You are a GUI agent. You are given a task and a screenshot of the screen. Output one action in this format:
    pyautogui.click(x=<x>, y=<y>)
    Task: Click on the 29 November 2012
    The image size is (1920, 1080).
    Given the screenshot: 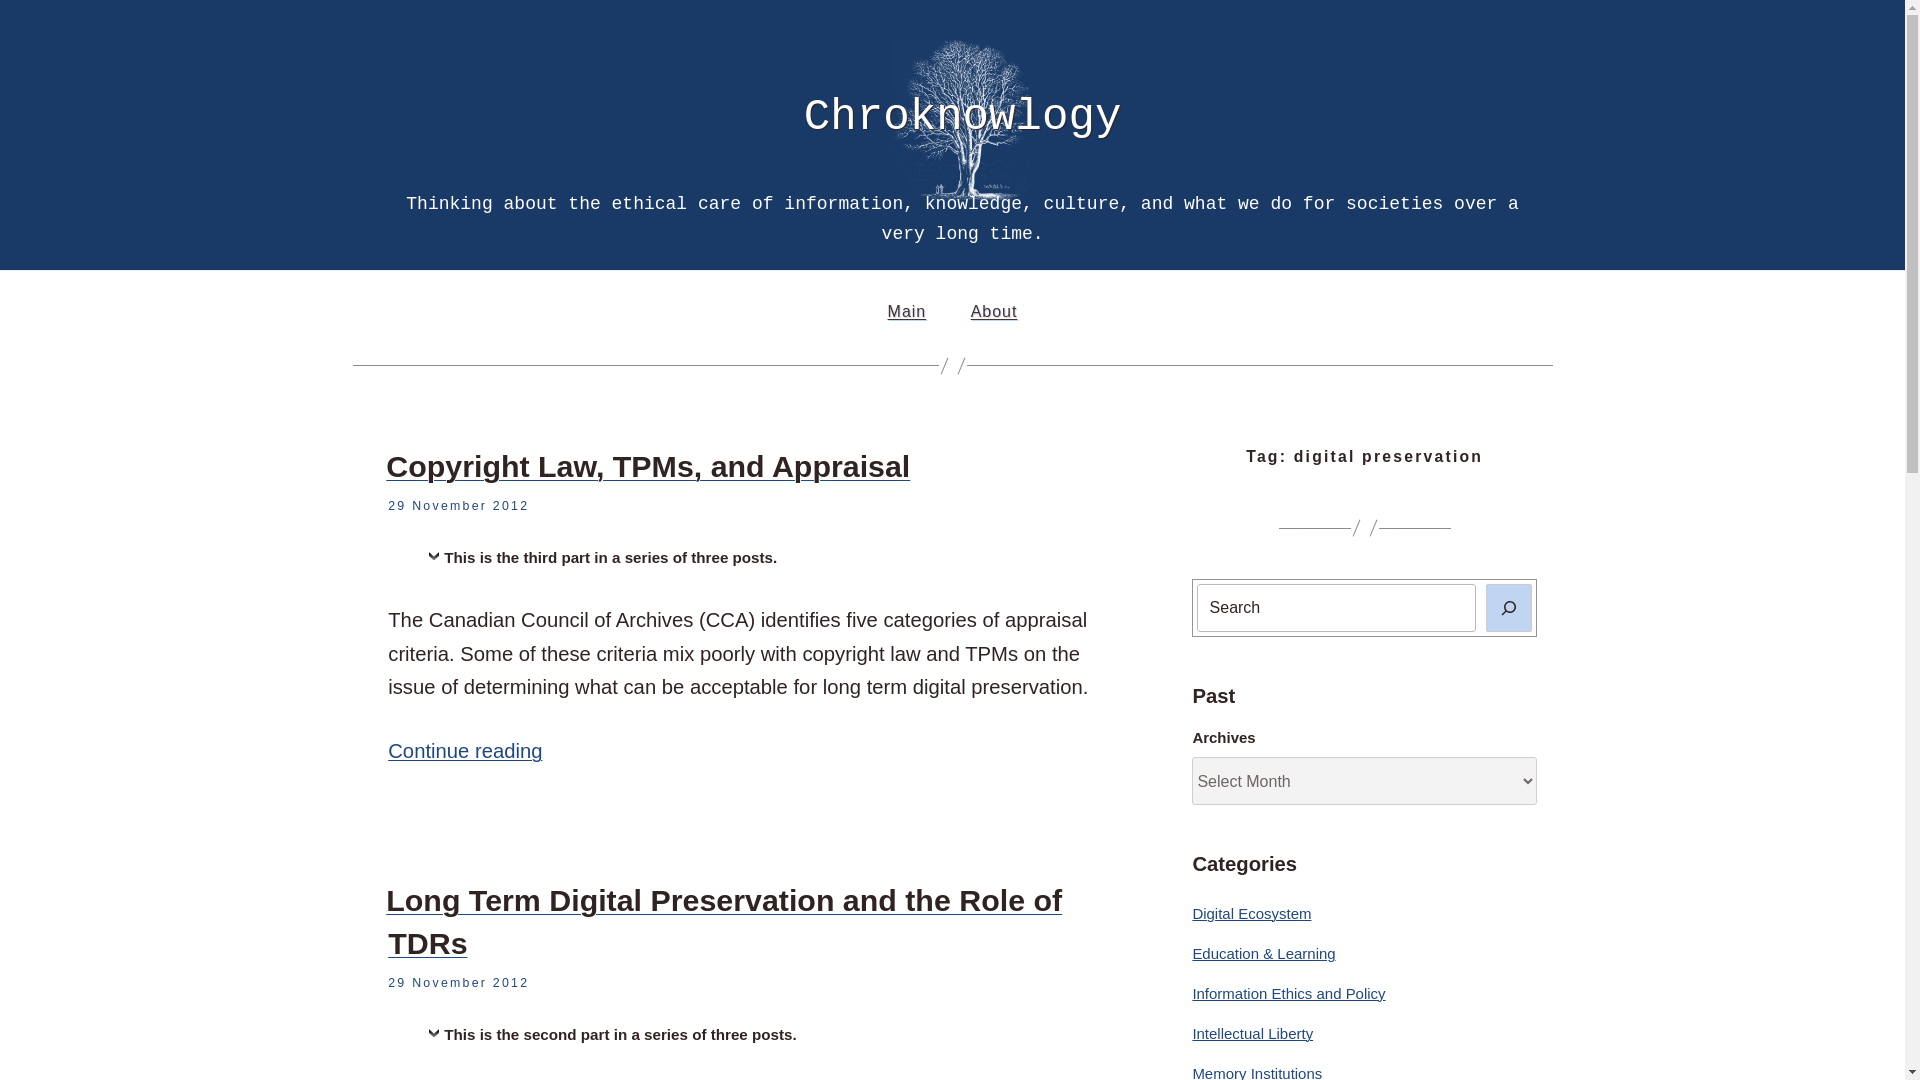 What is the action you would take?
    pyautogui.click(x=458, y=506)
    